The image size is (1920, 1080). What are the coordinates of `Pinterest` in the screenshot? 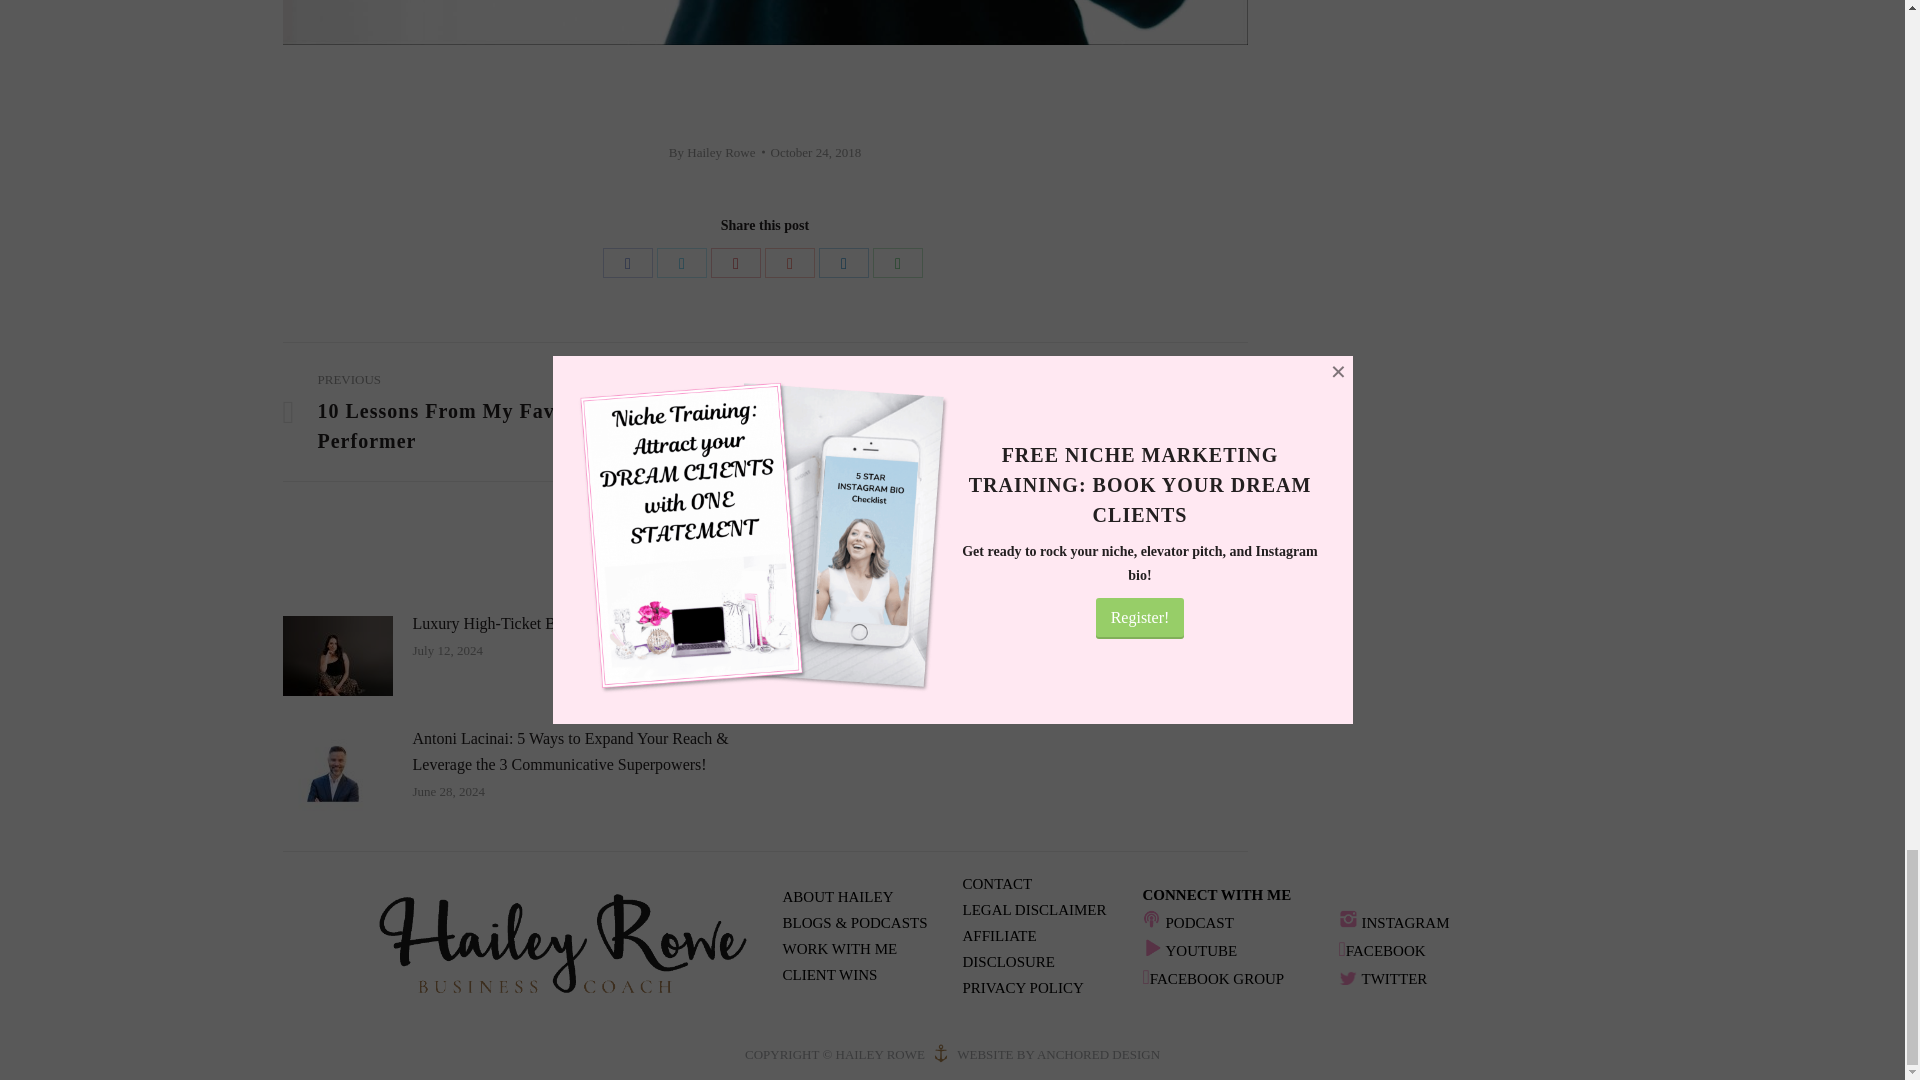 It's located at (735, 262).